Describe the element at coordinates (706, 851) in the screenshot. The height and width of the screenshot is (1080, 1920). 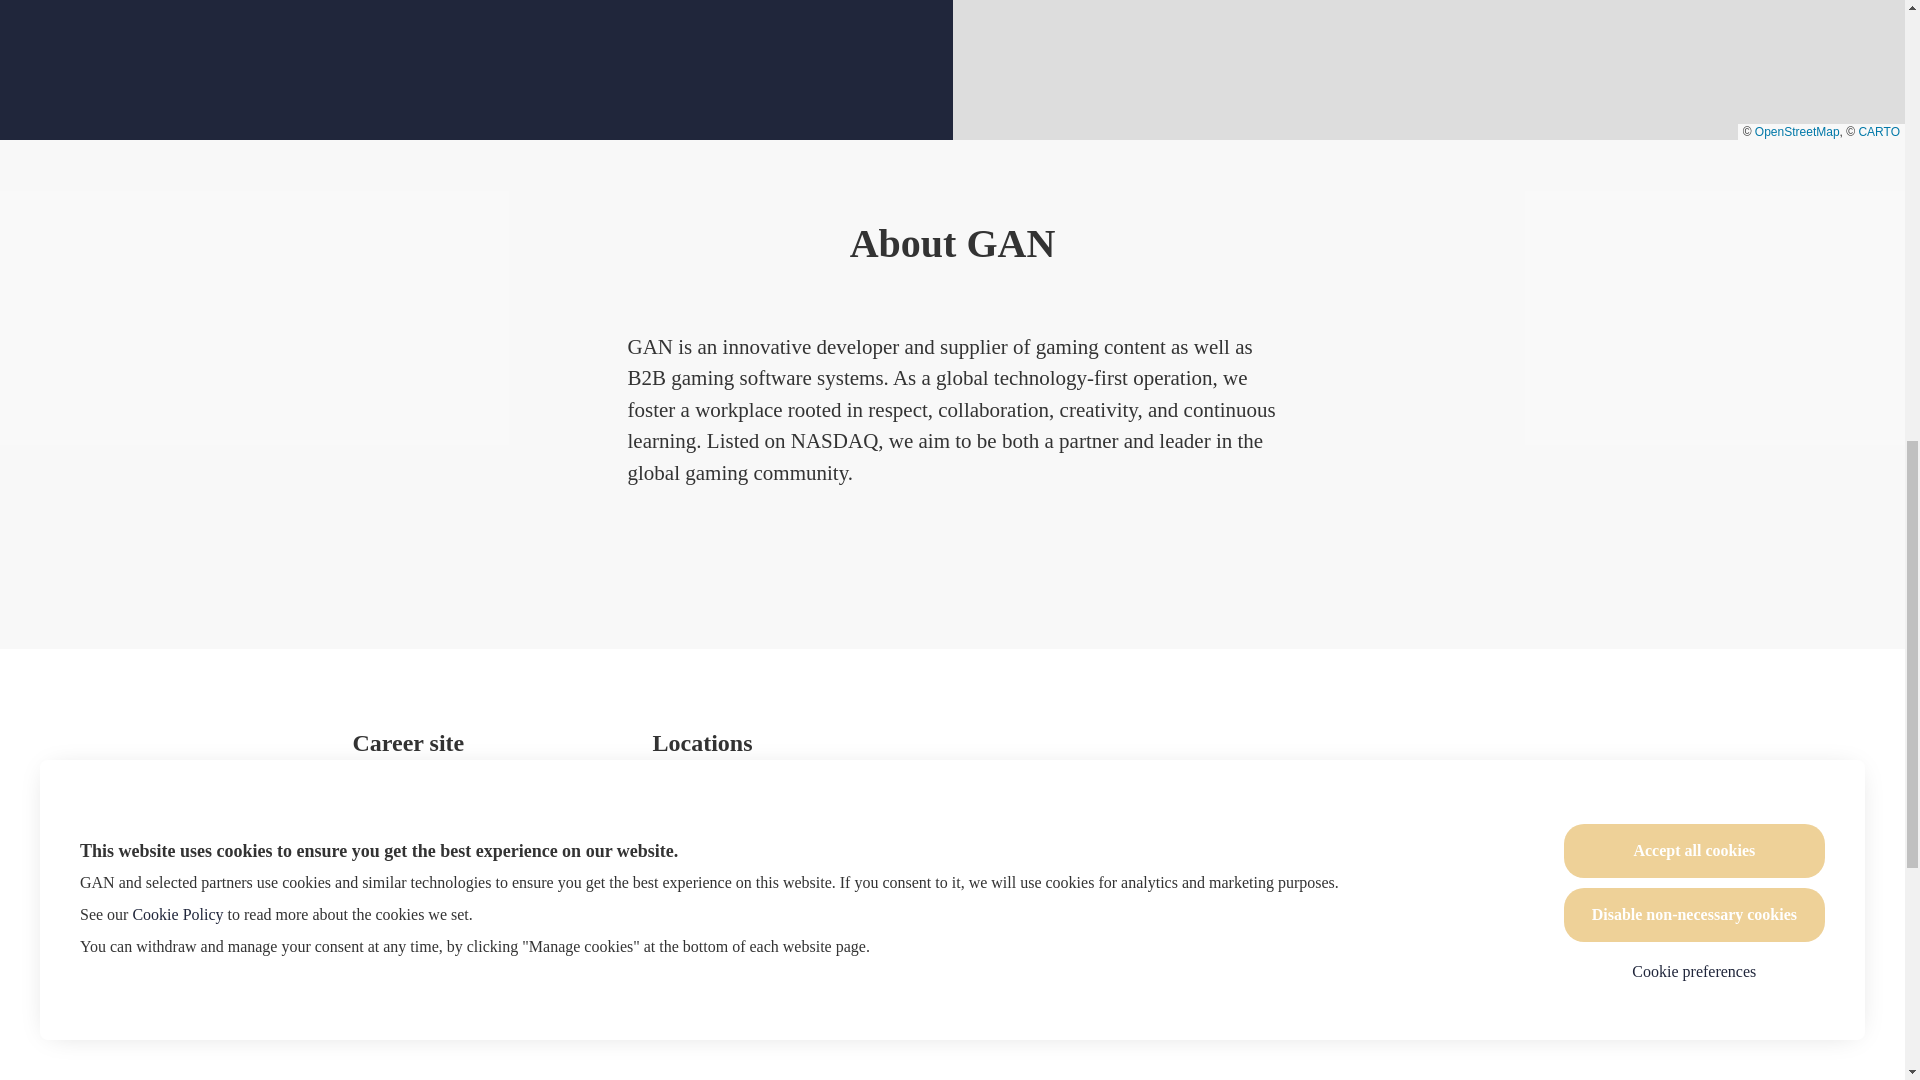
I see `Tel Aviv, Israel` at that location.